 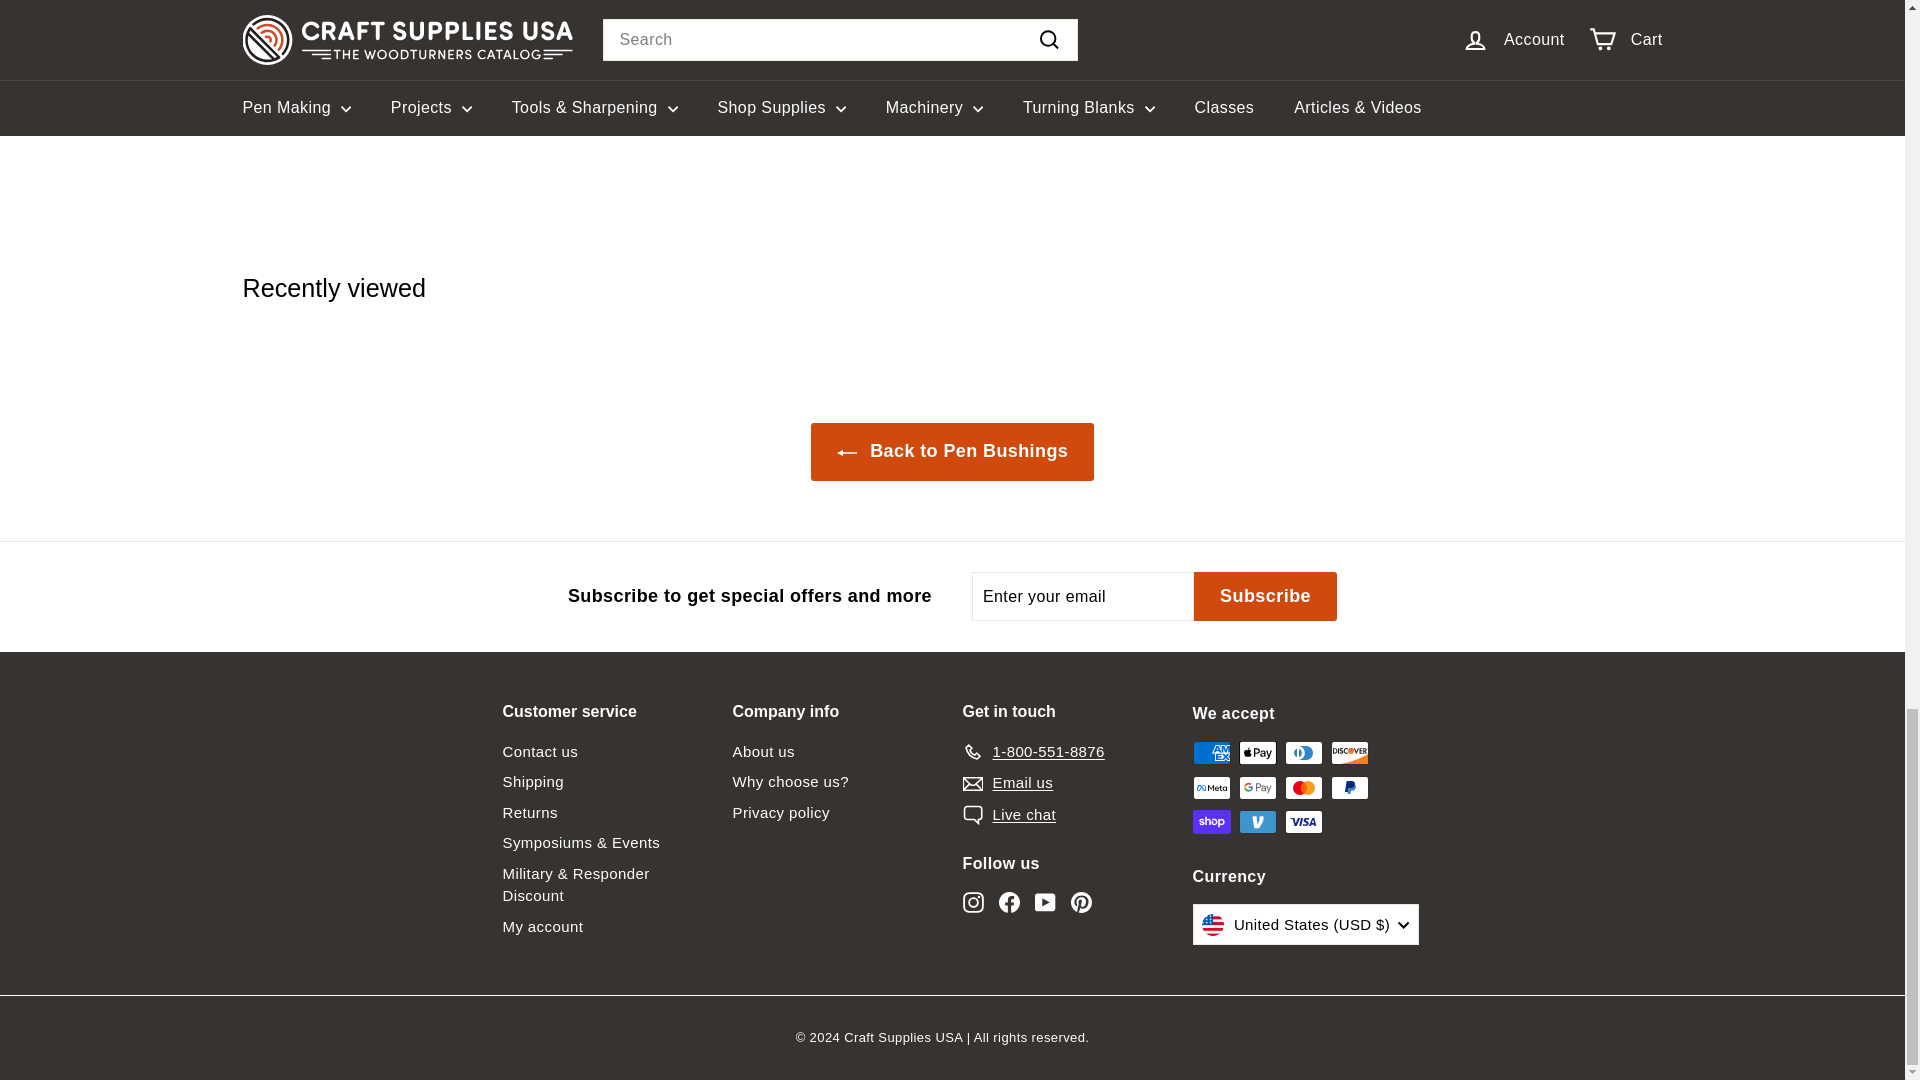 What do you see at coordinates (972, 902) in the screenshot?
I see `instagram` at bounding box center [972, 902].